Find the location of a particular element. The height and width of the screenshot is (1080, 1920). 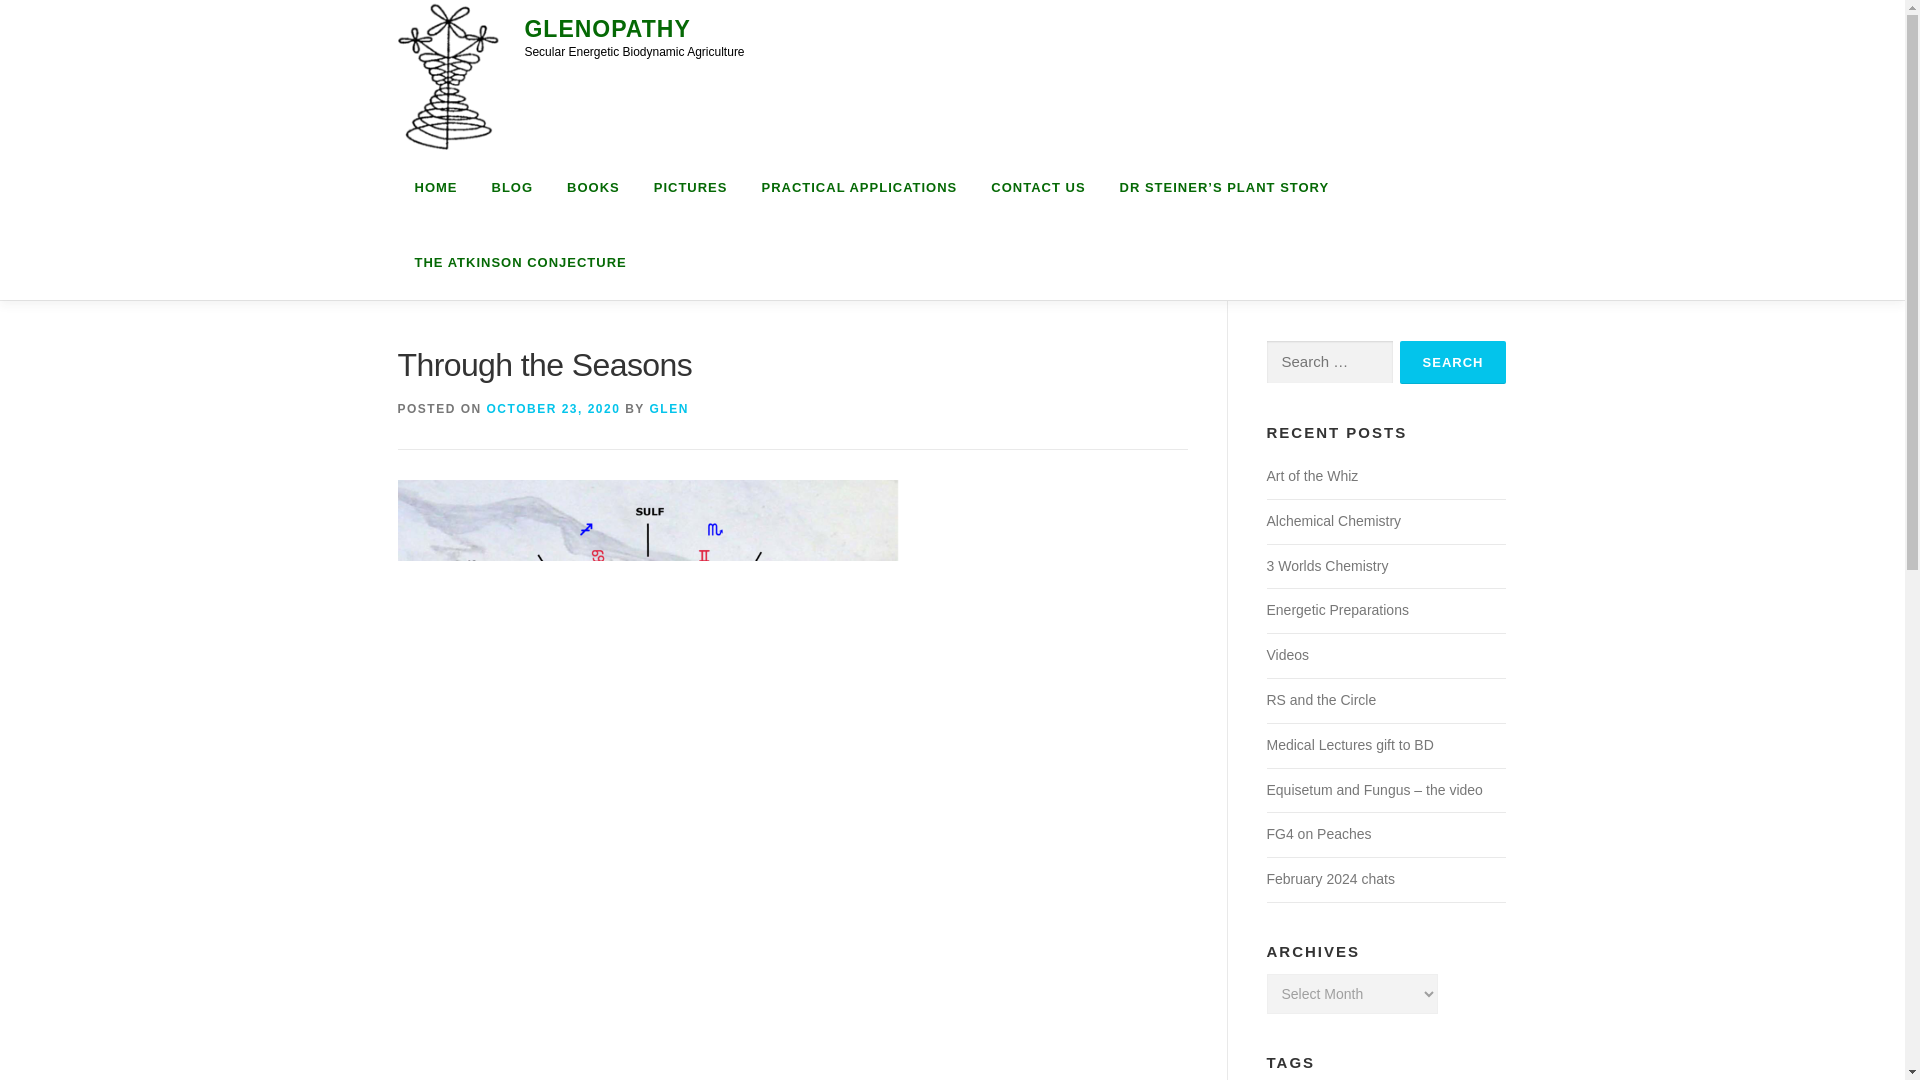

HOME is located at coordinates (436, 187).